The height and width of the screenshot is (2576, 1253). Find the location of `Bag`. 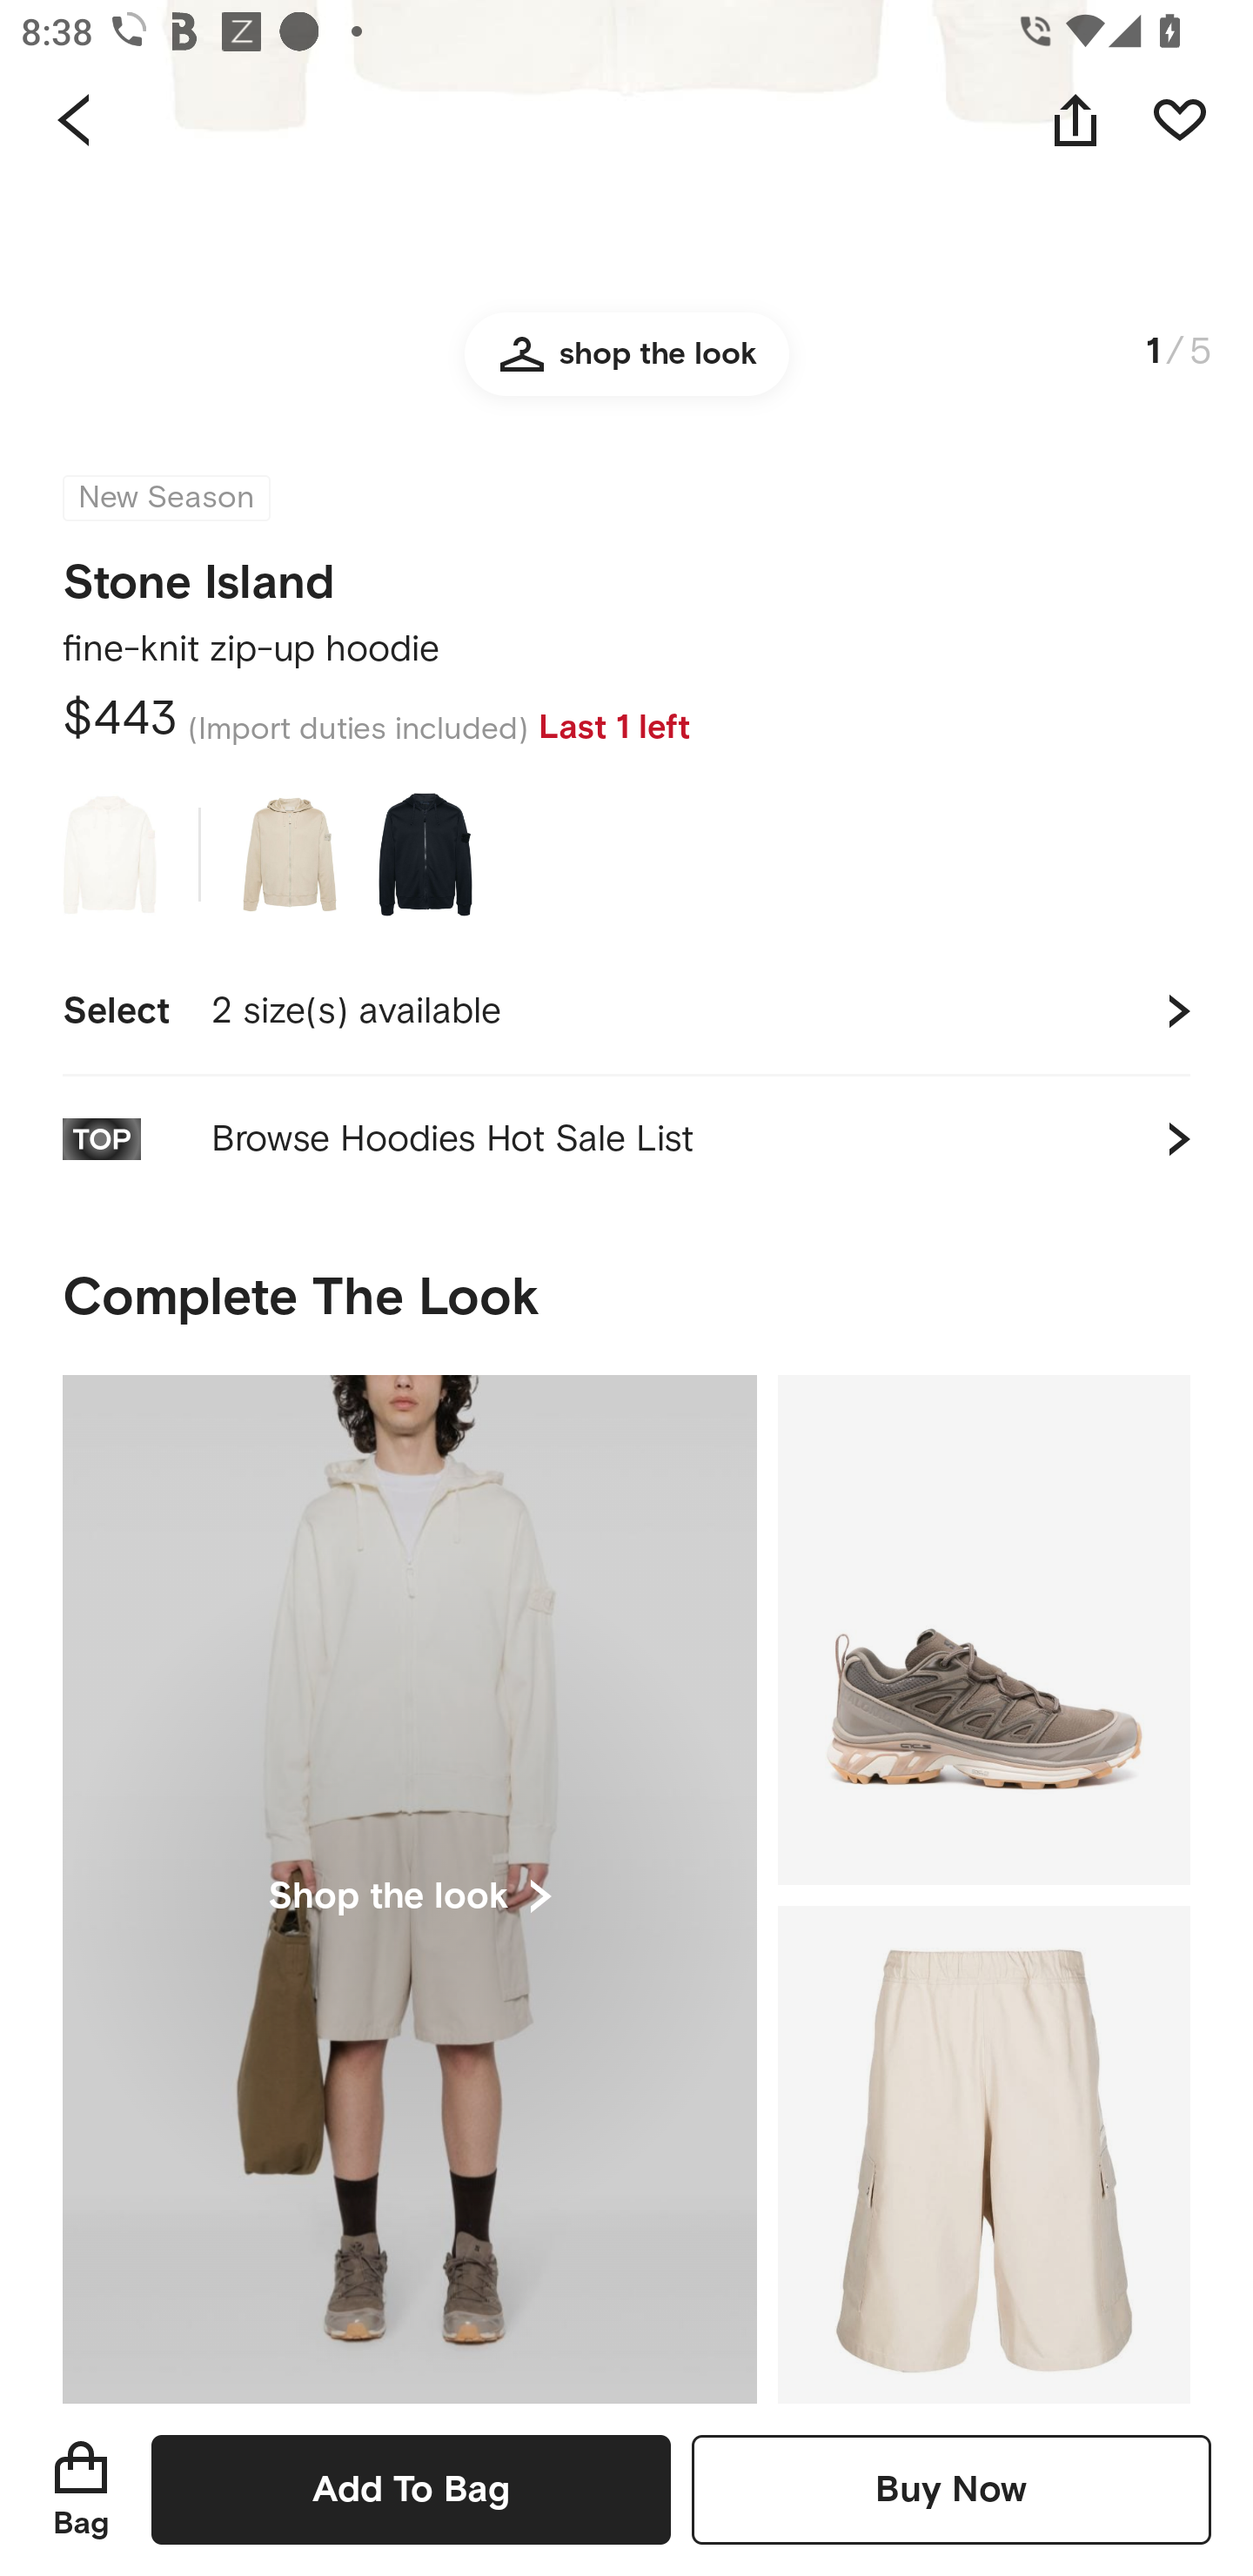

Bag is located at coordinates (81, 2489).